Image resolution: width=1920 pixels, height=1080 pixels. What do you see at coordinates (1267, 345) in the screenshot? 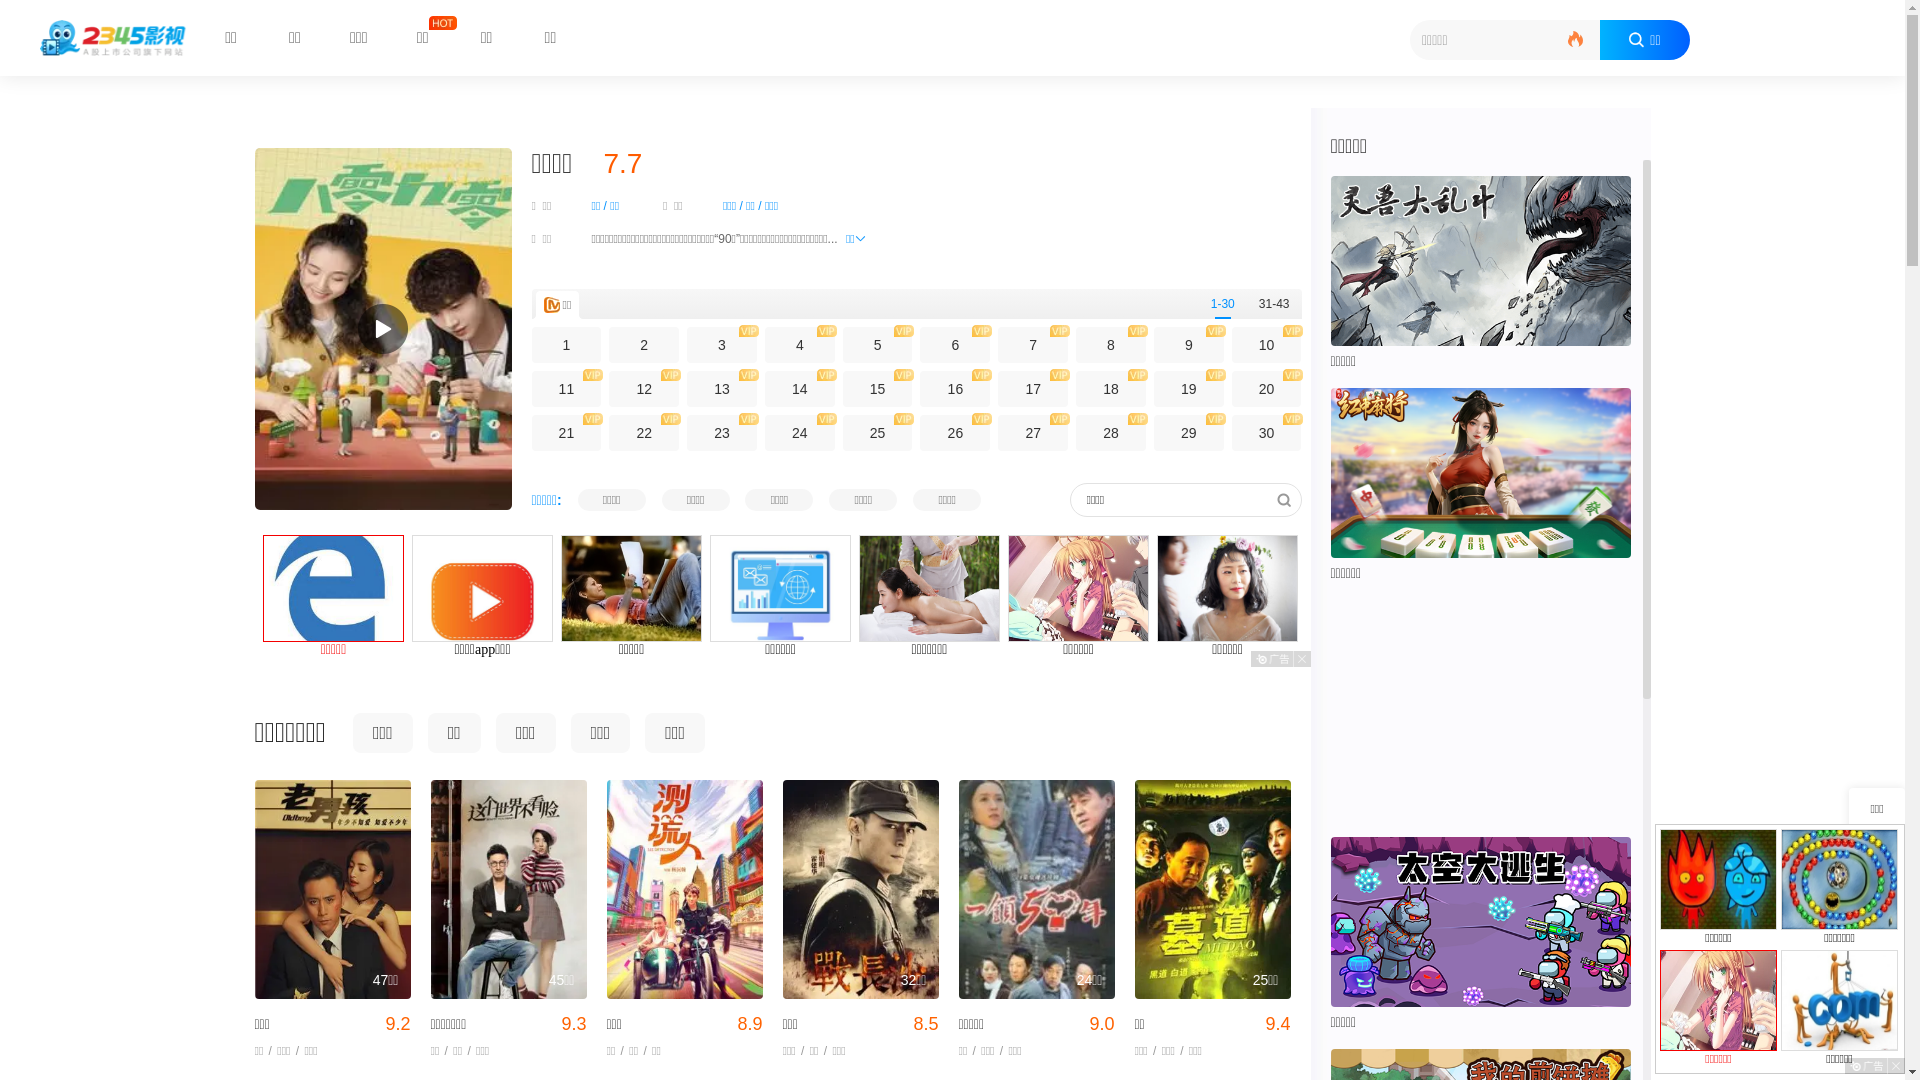
I see `10` at bounding box center [1267, 345].